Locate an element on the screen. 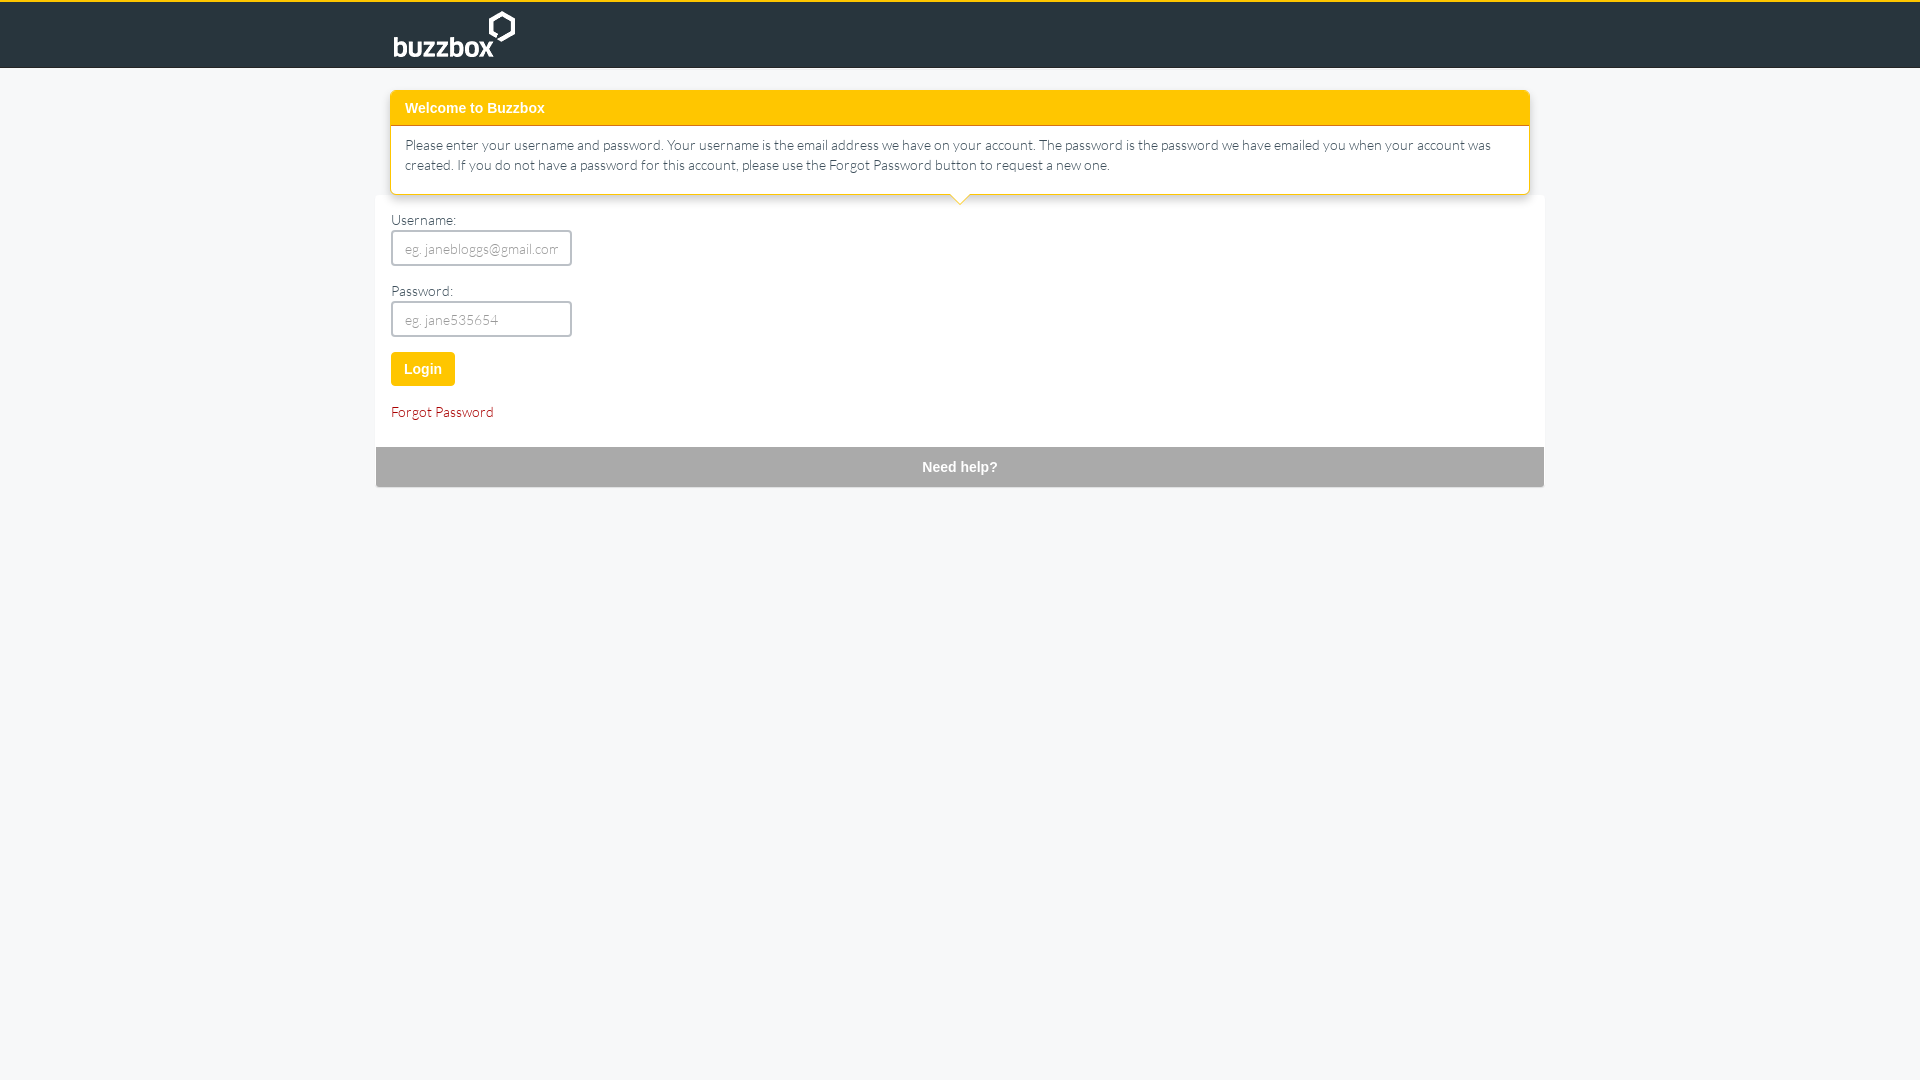 Image resolution: width=1920 pixels, height=1080 pixels. Login is located at coordinates (423, 369).